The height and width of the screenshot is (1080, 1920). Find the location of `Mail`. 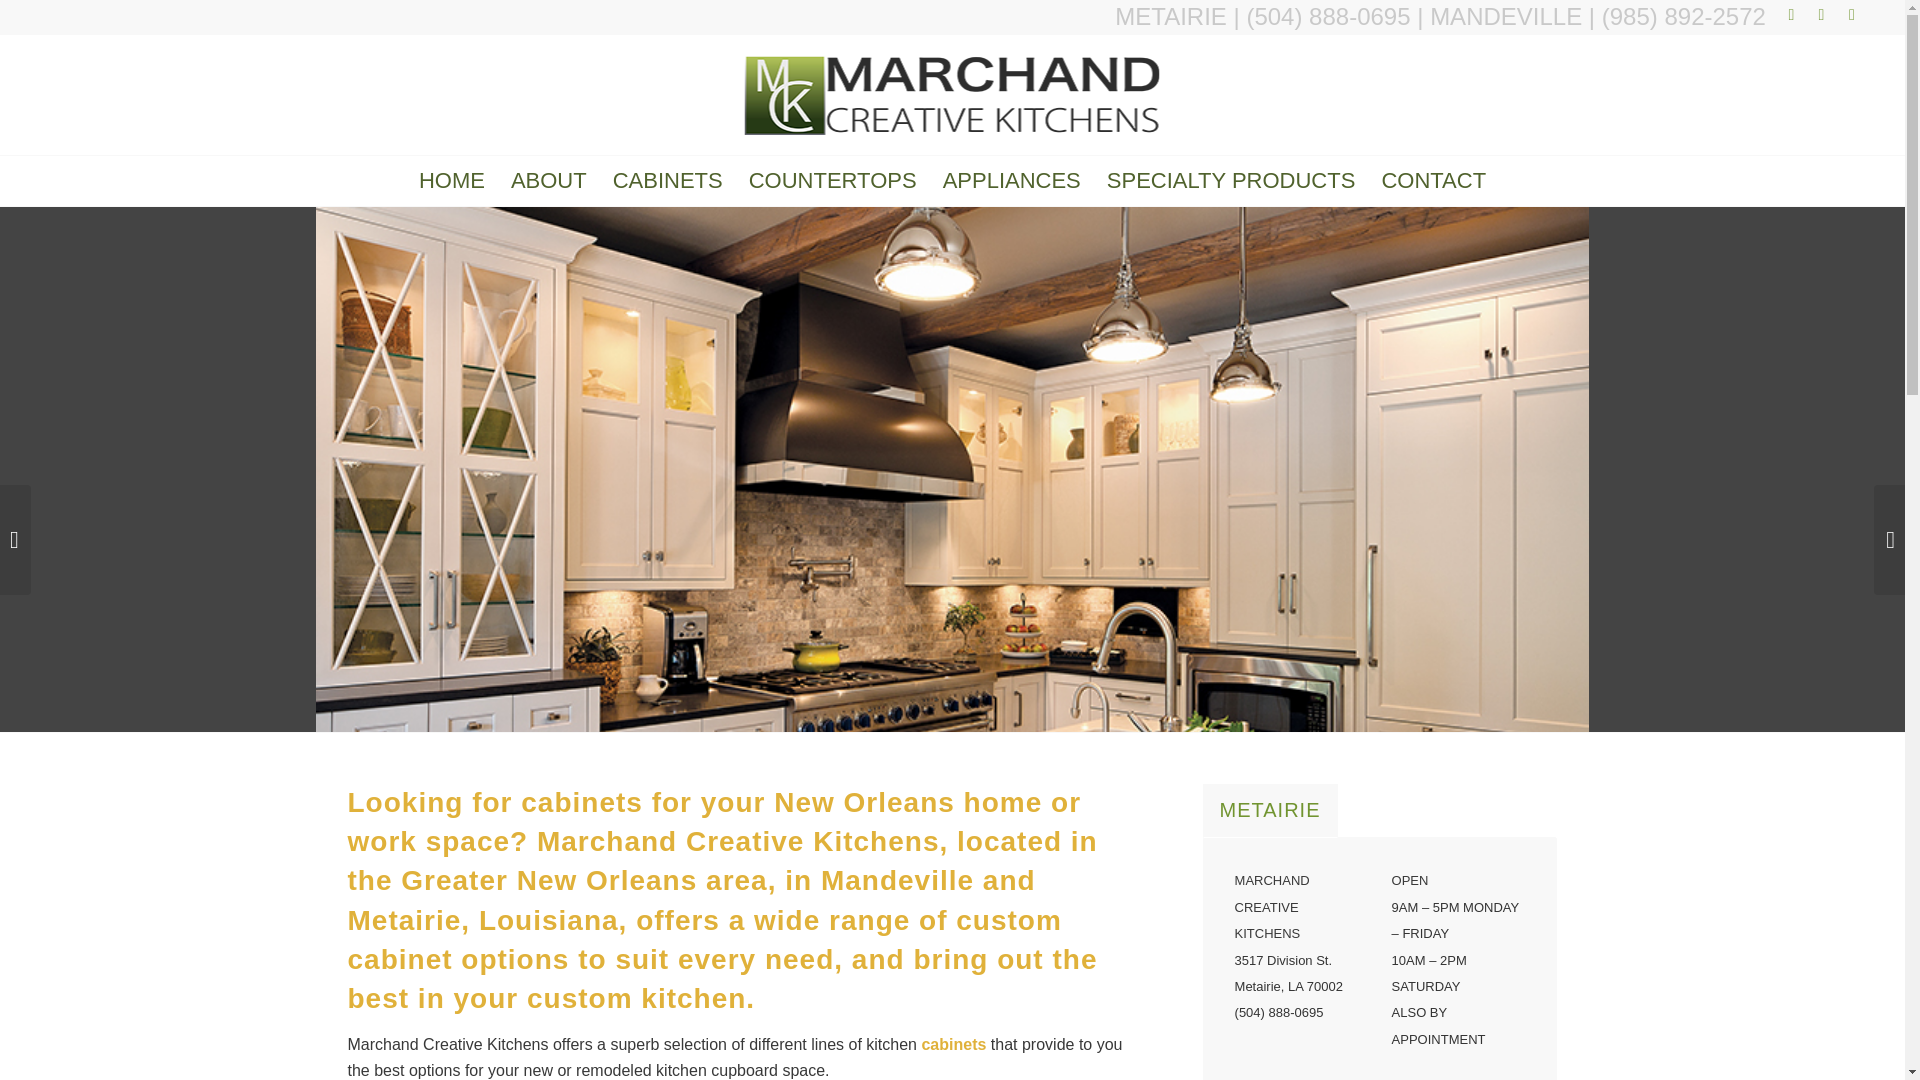

Mail is located at coordinates (1792, 15).